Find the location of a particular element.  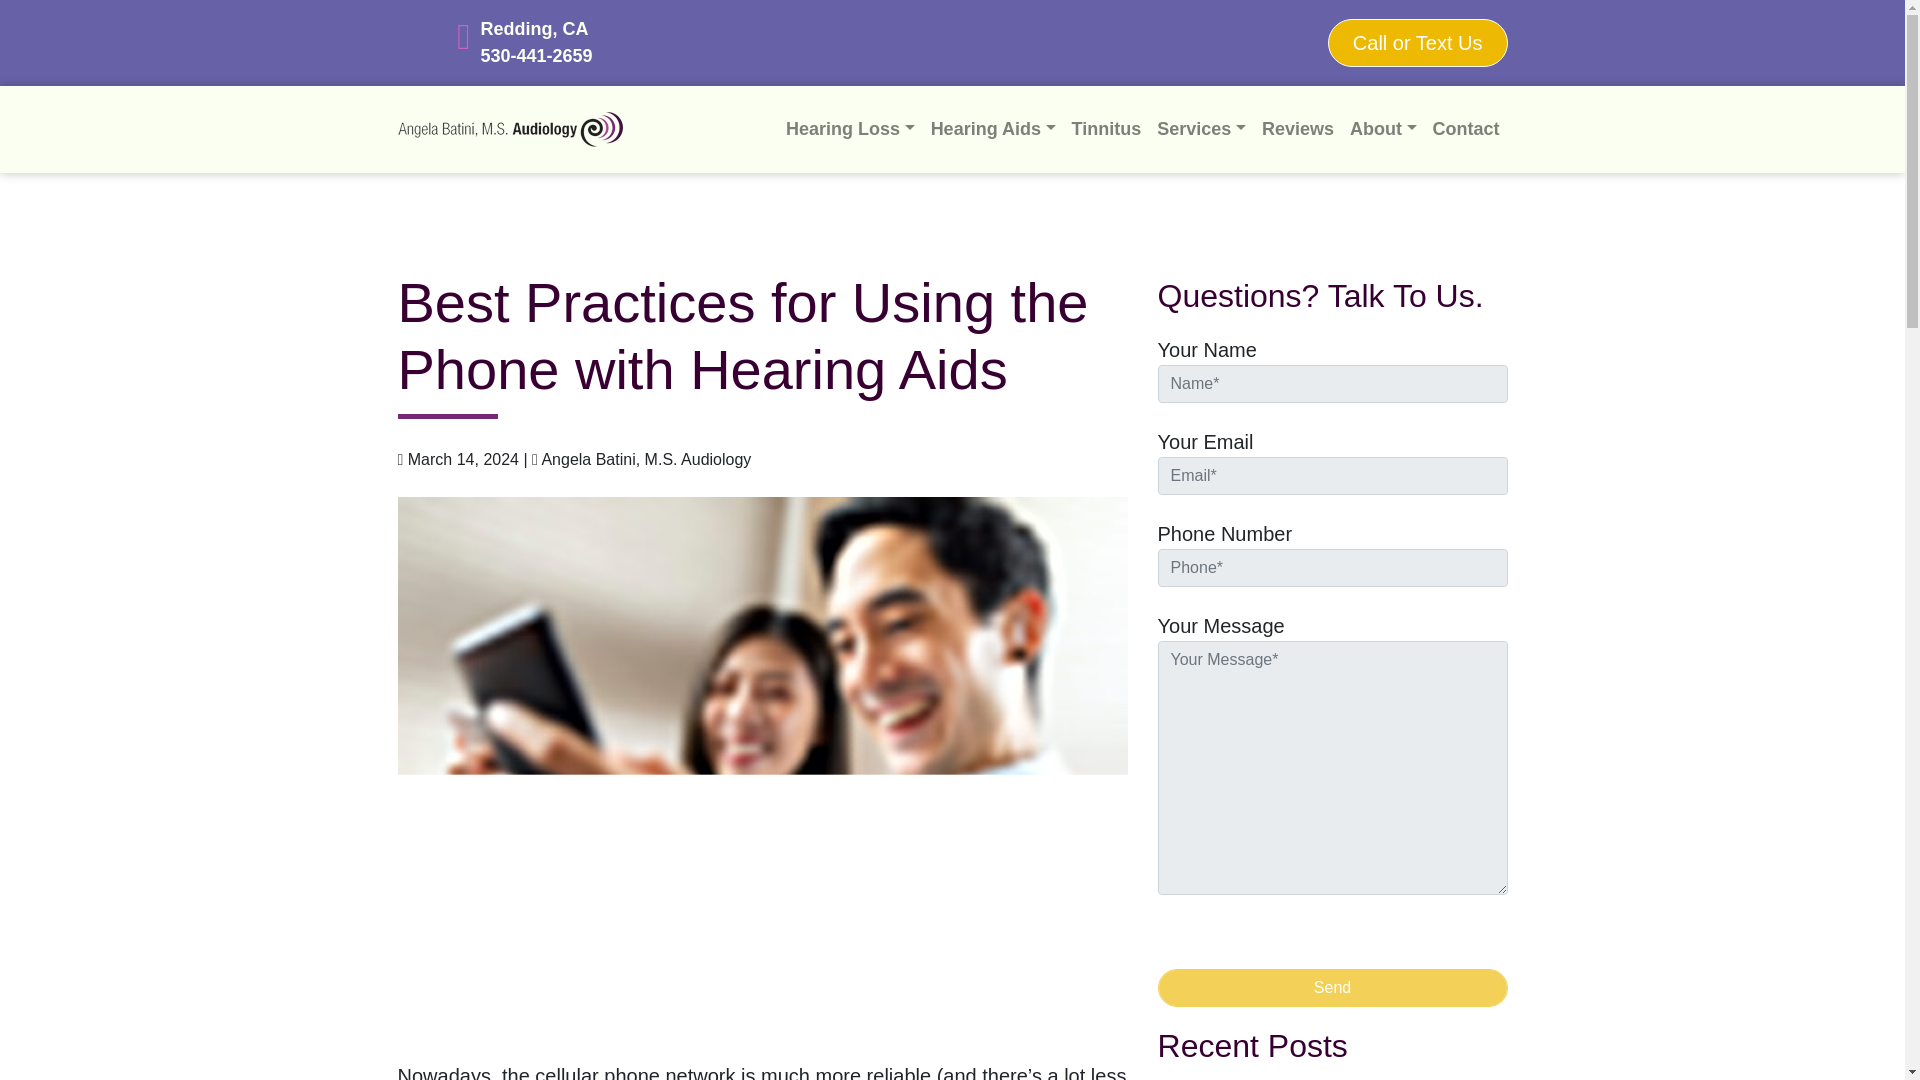

Services is located at coordinates (1200, 130).